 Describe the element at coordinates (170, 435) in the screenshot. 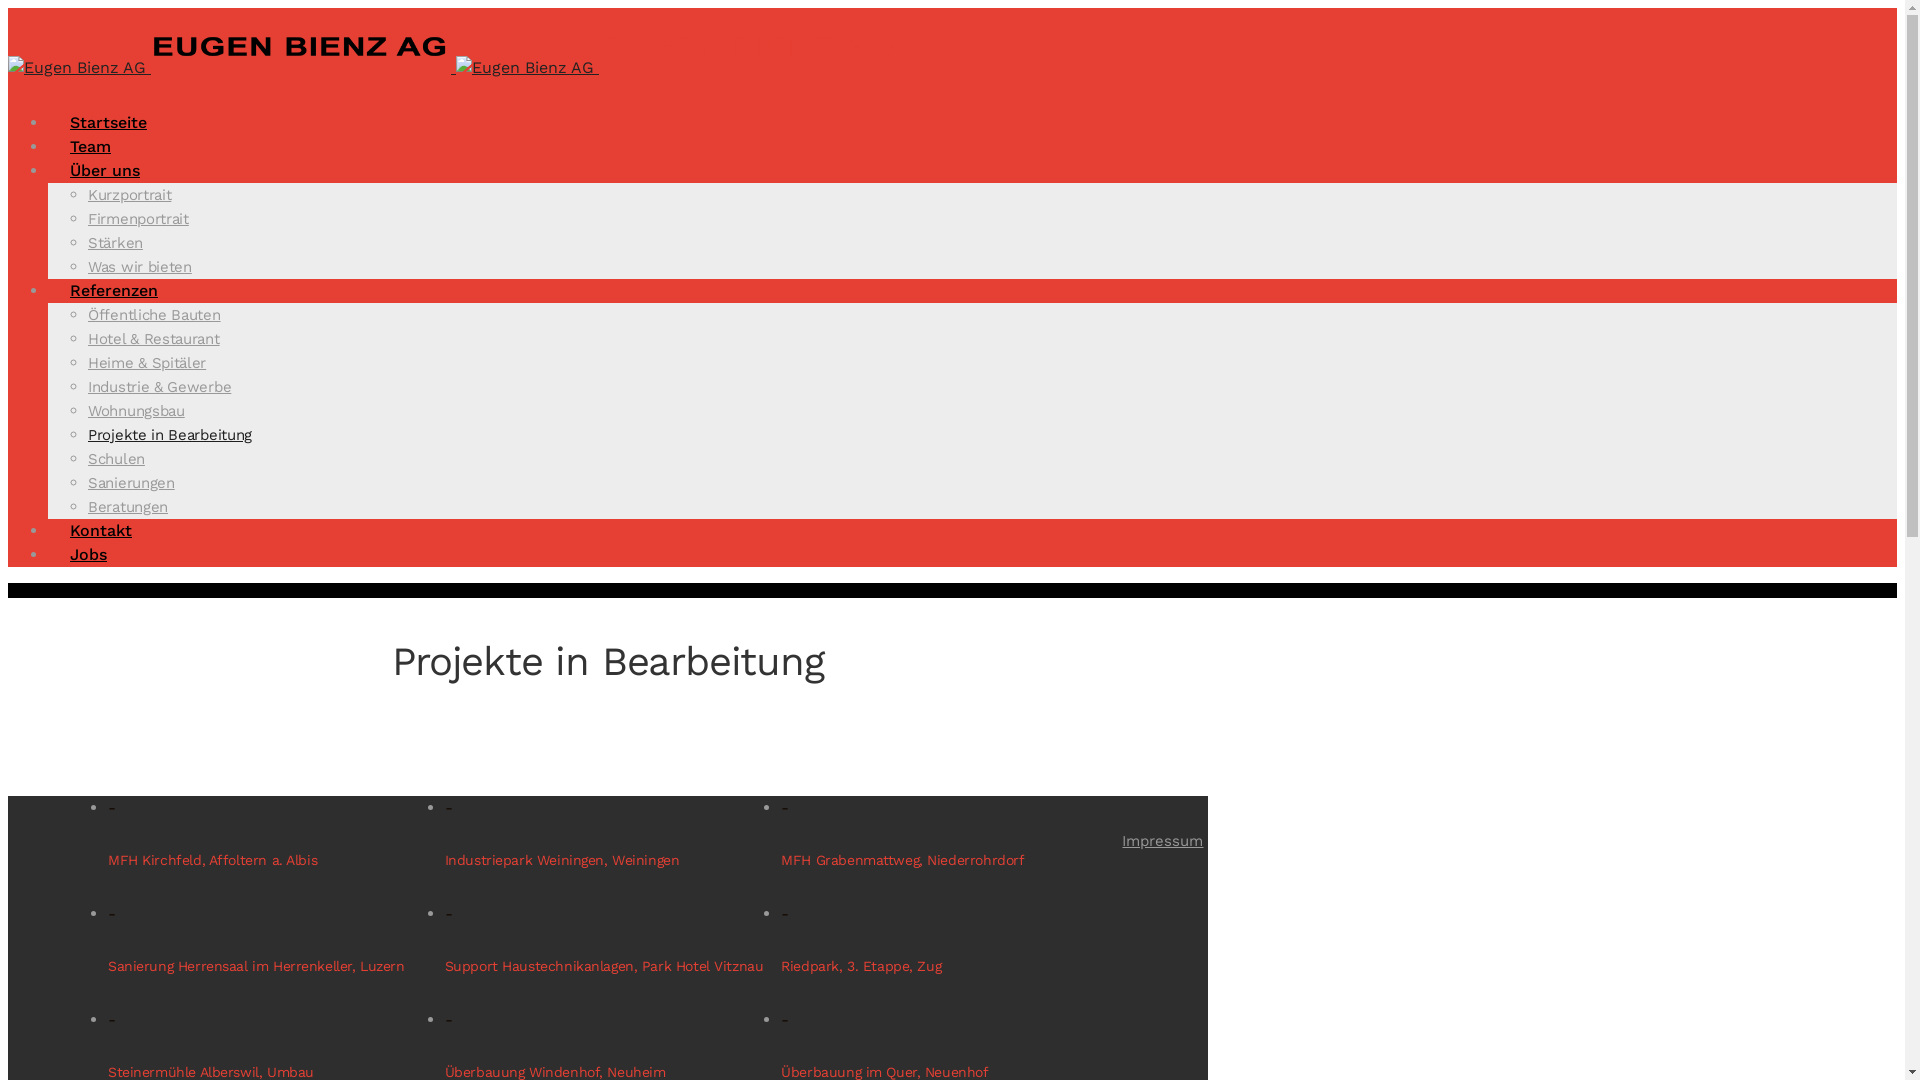

I see `Projekte in Bearbeitung` at that location.